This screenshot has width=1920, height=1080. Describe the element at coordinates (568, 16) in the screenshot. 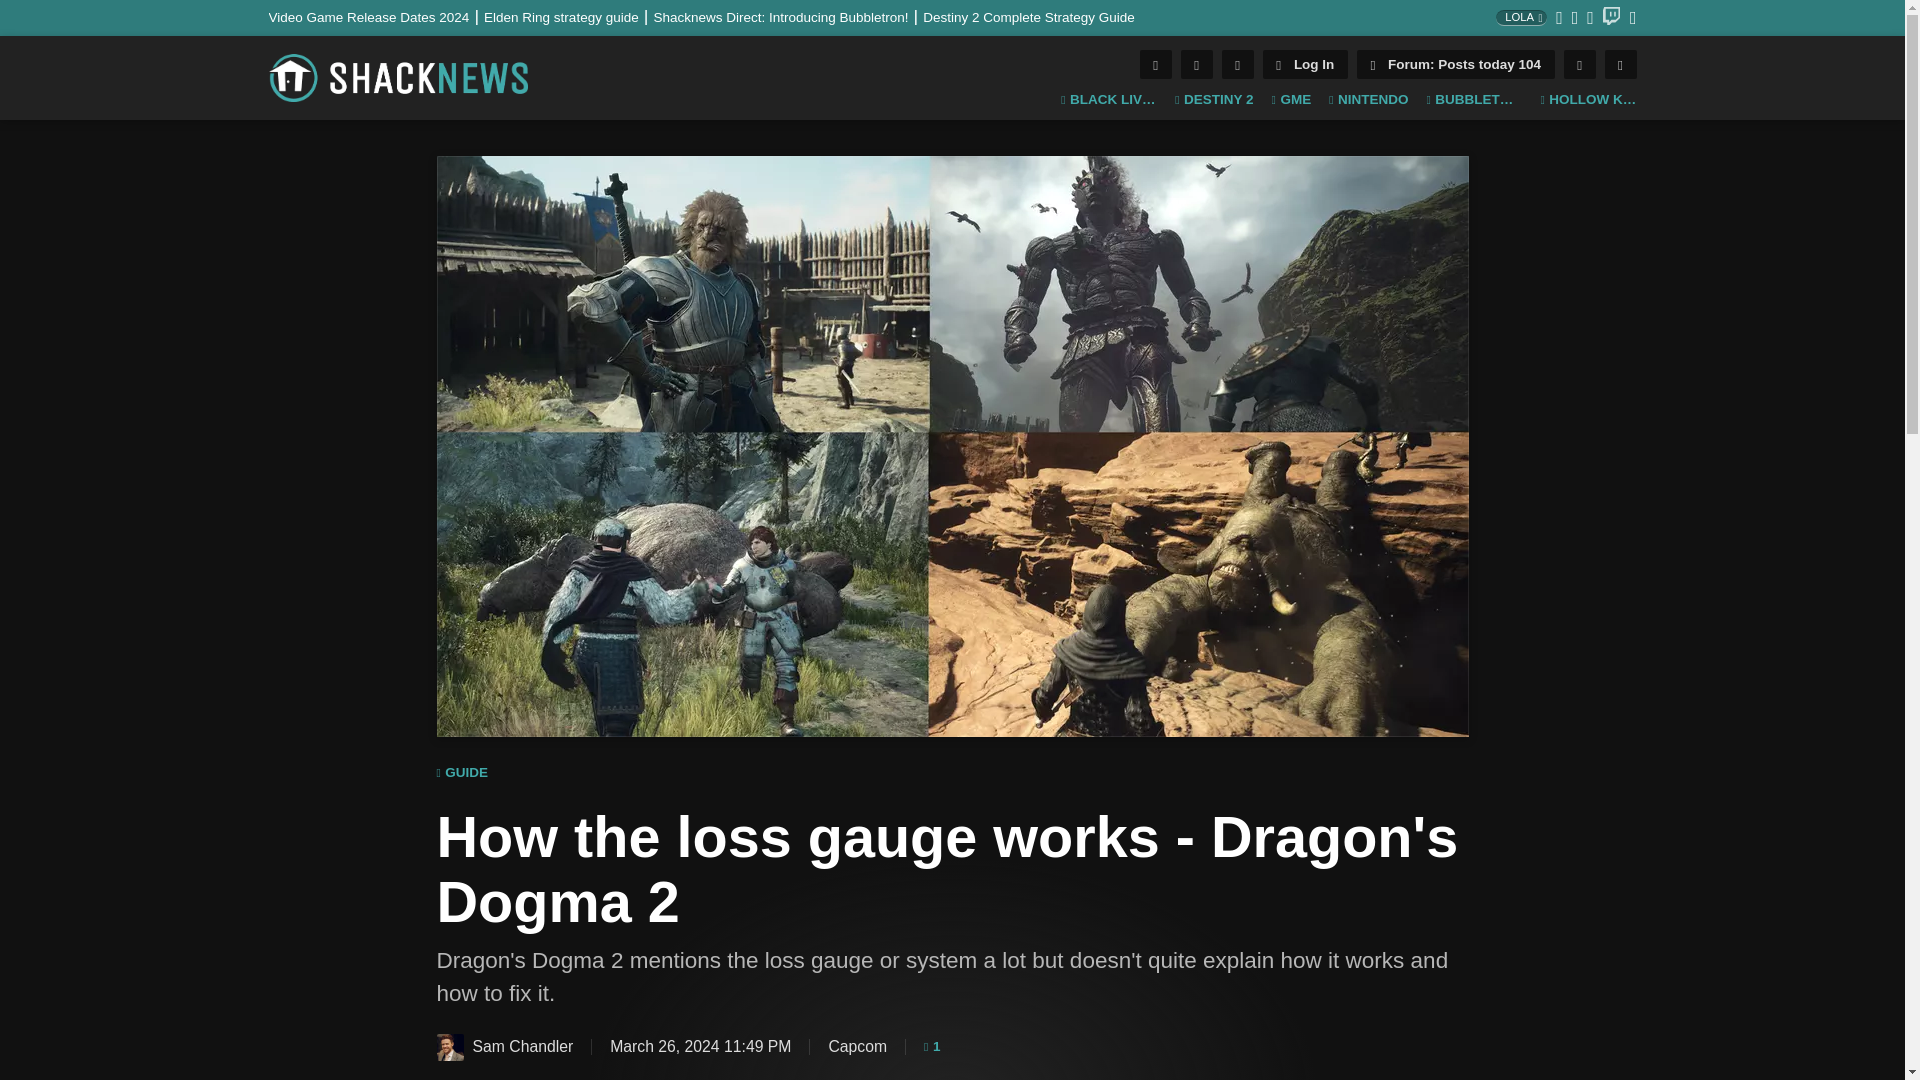

I see `Elden Ring strategy guide` at that location.